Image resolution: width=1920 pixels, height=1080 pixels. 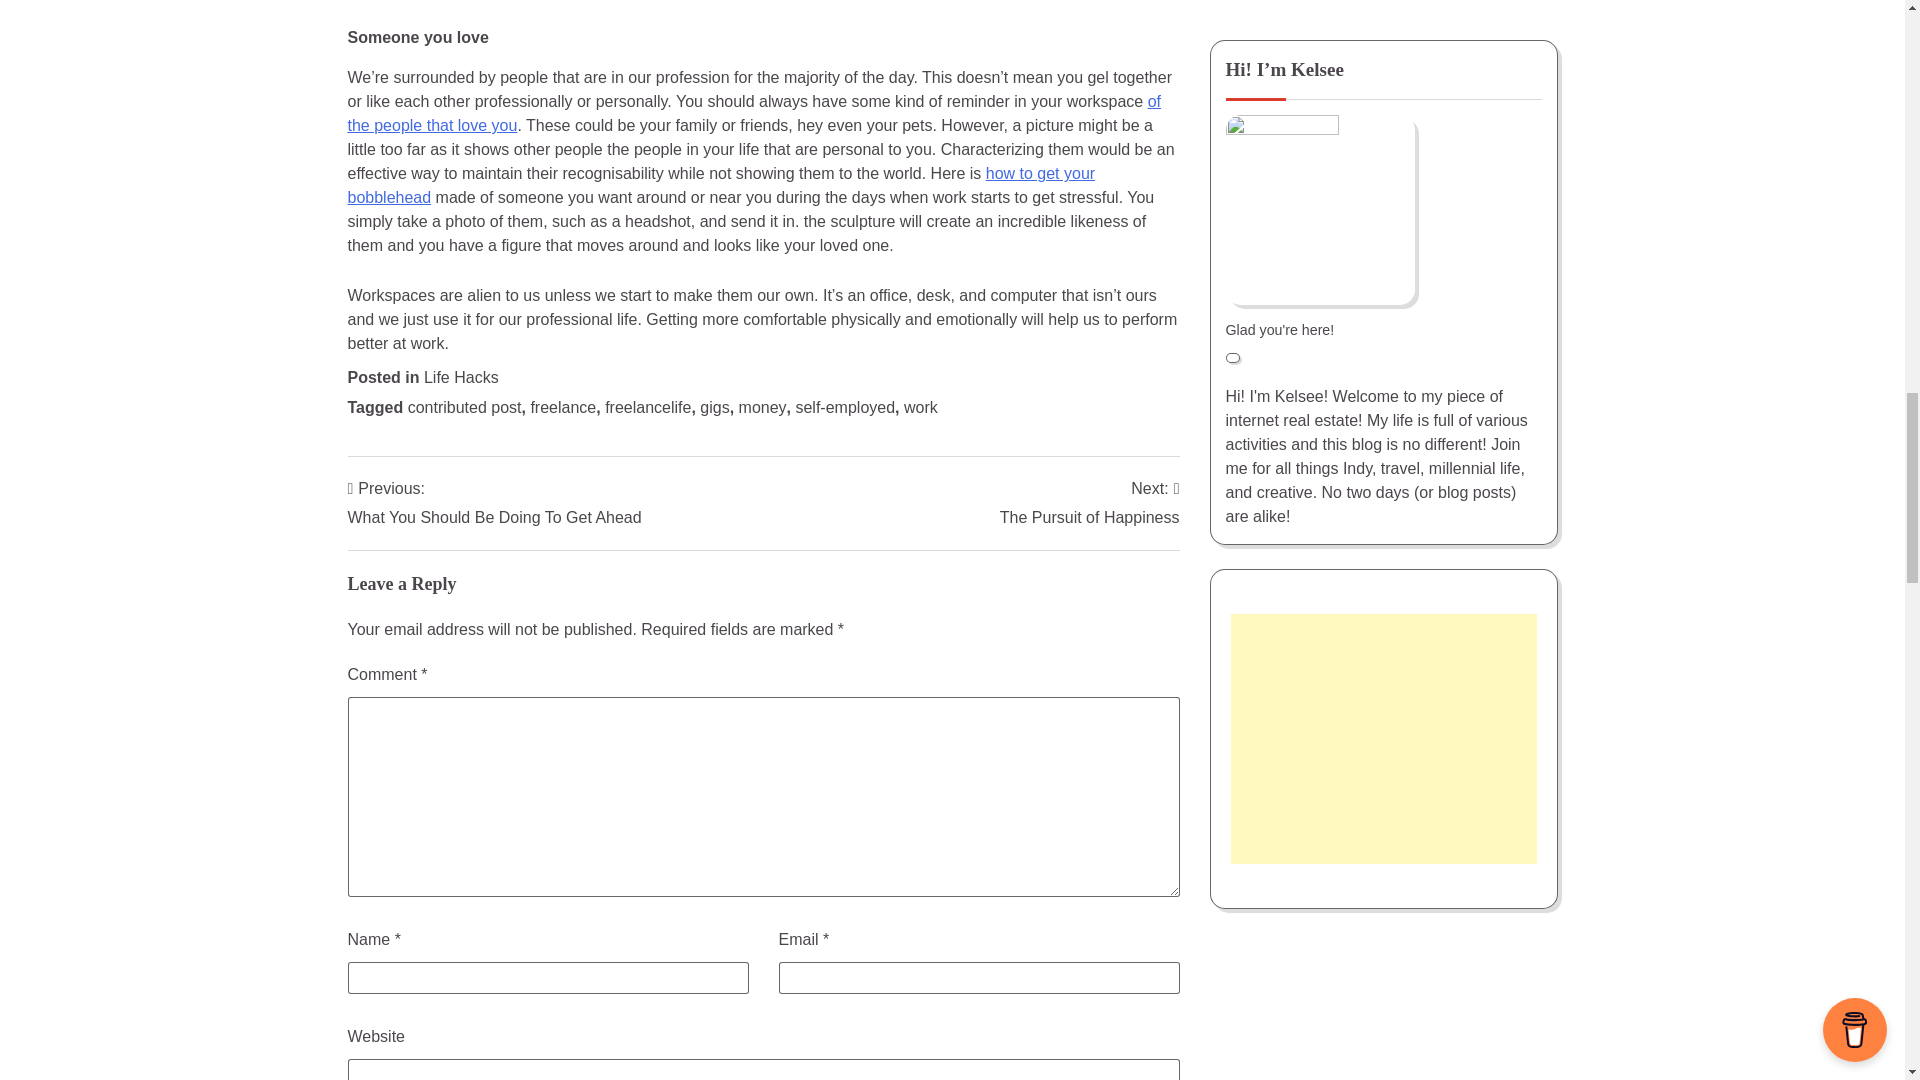 I want to click on freelance, so click(x=562, y=406).